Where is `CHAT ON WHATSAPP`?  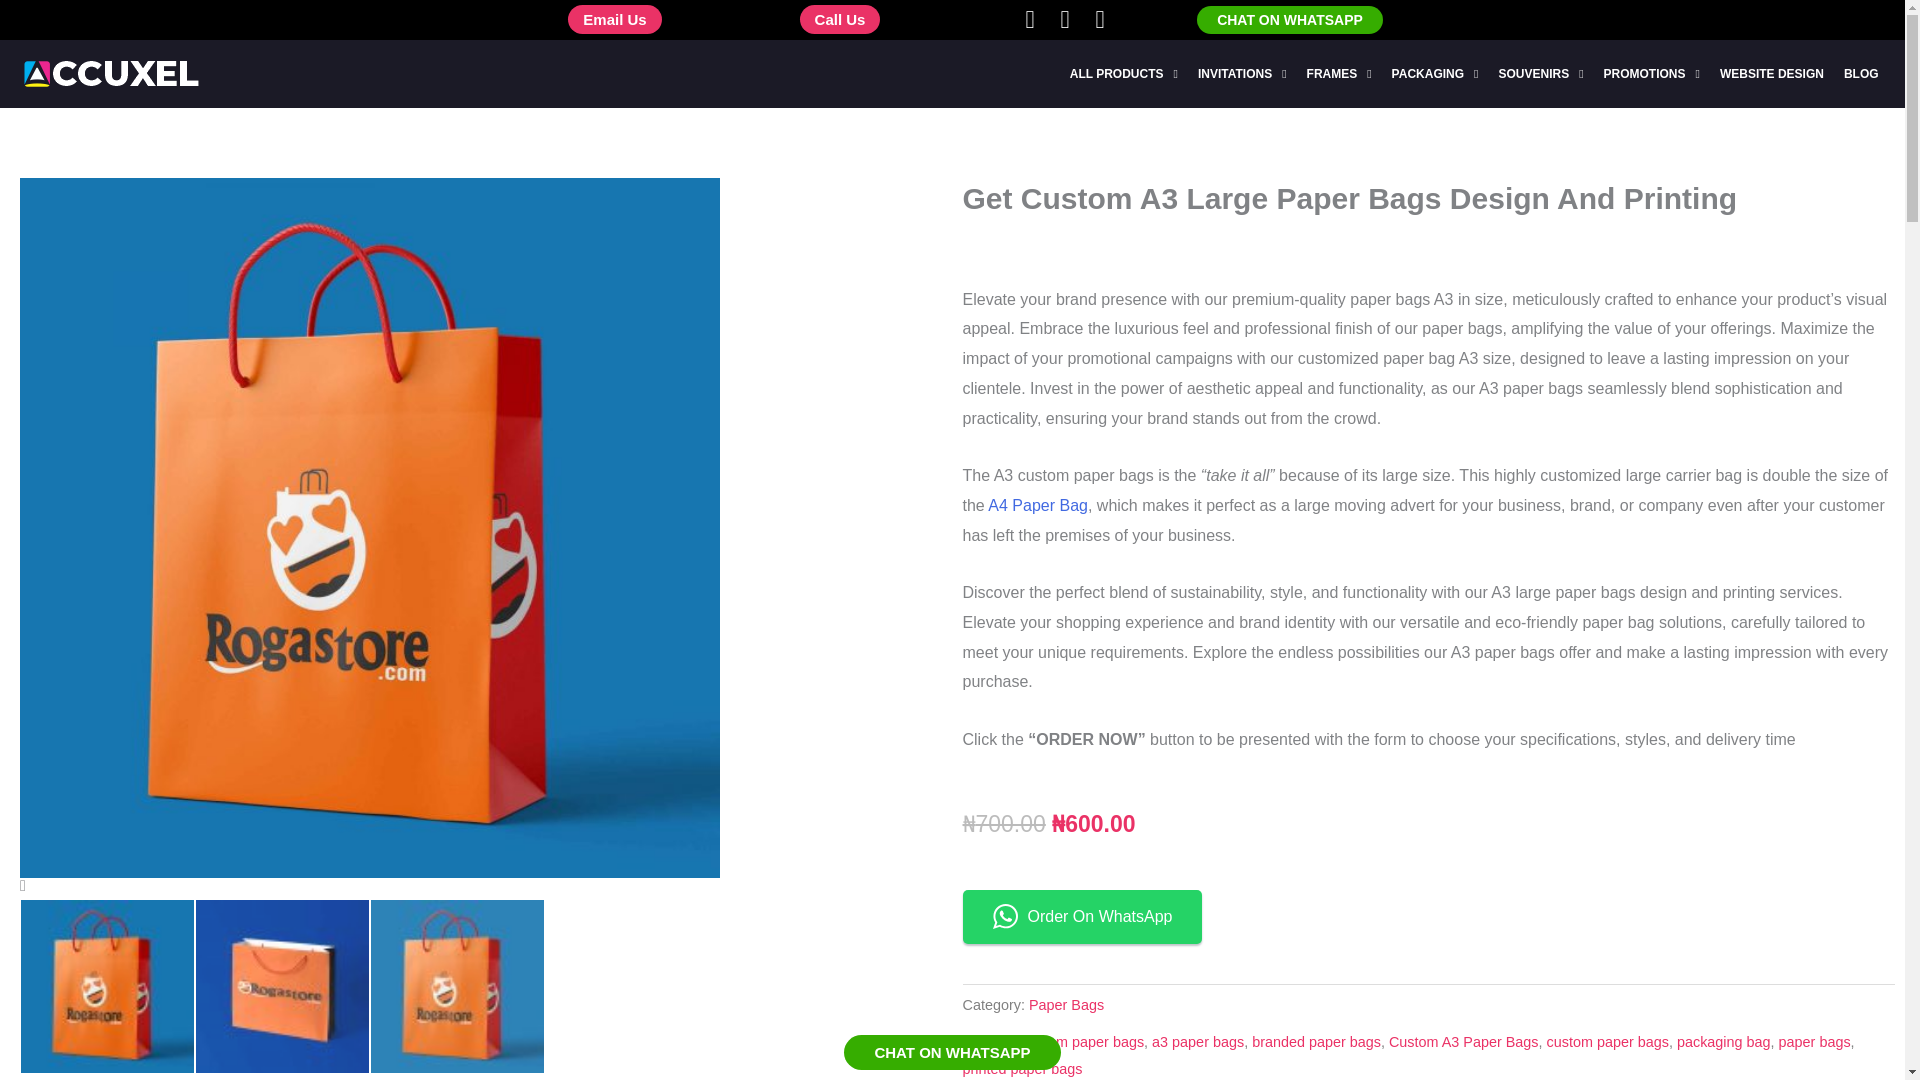 CHAT ON WHATSAPP is located at coordinates (1289, 20).